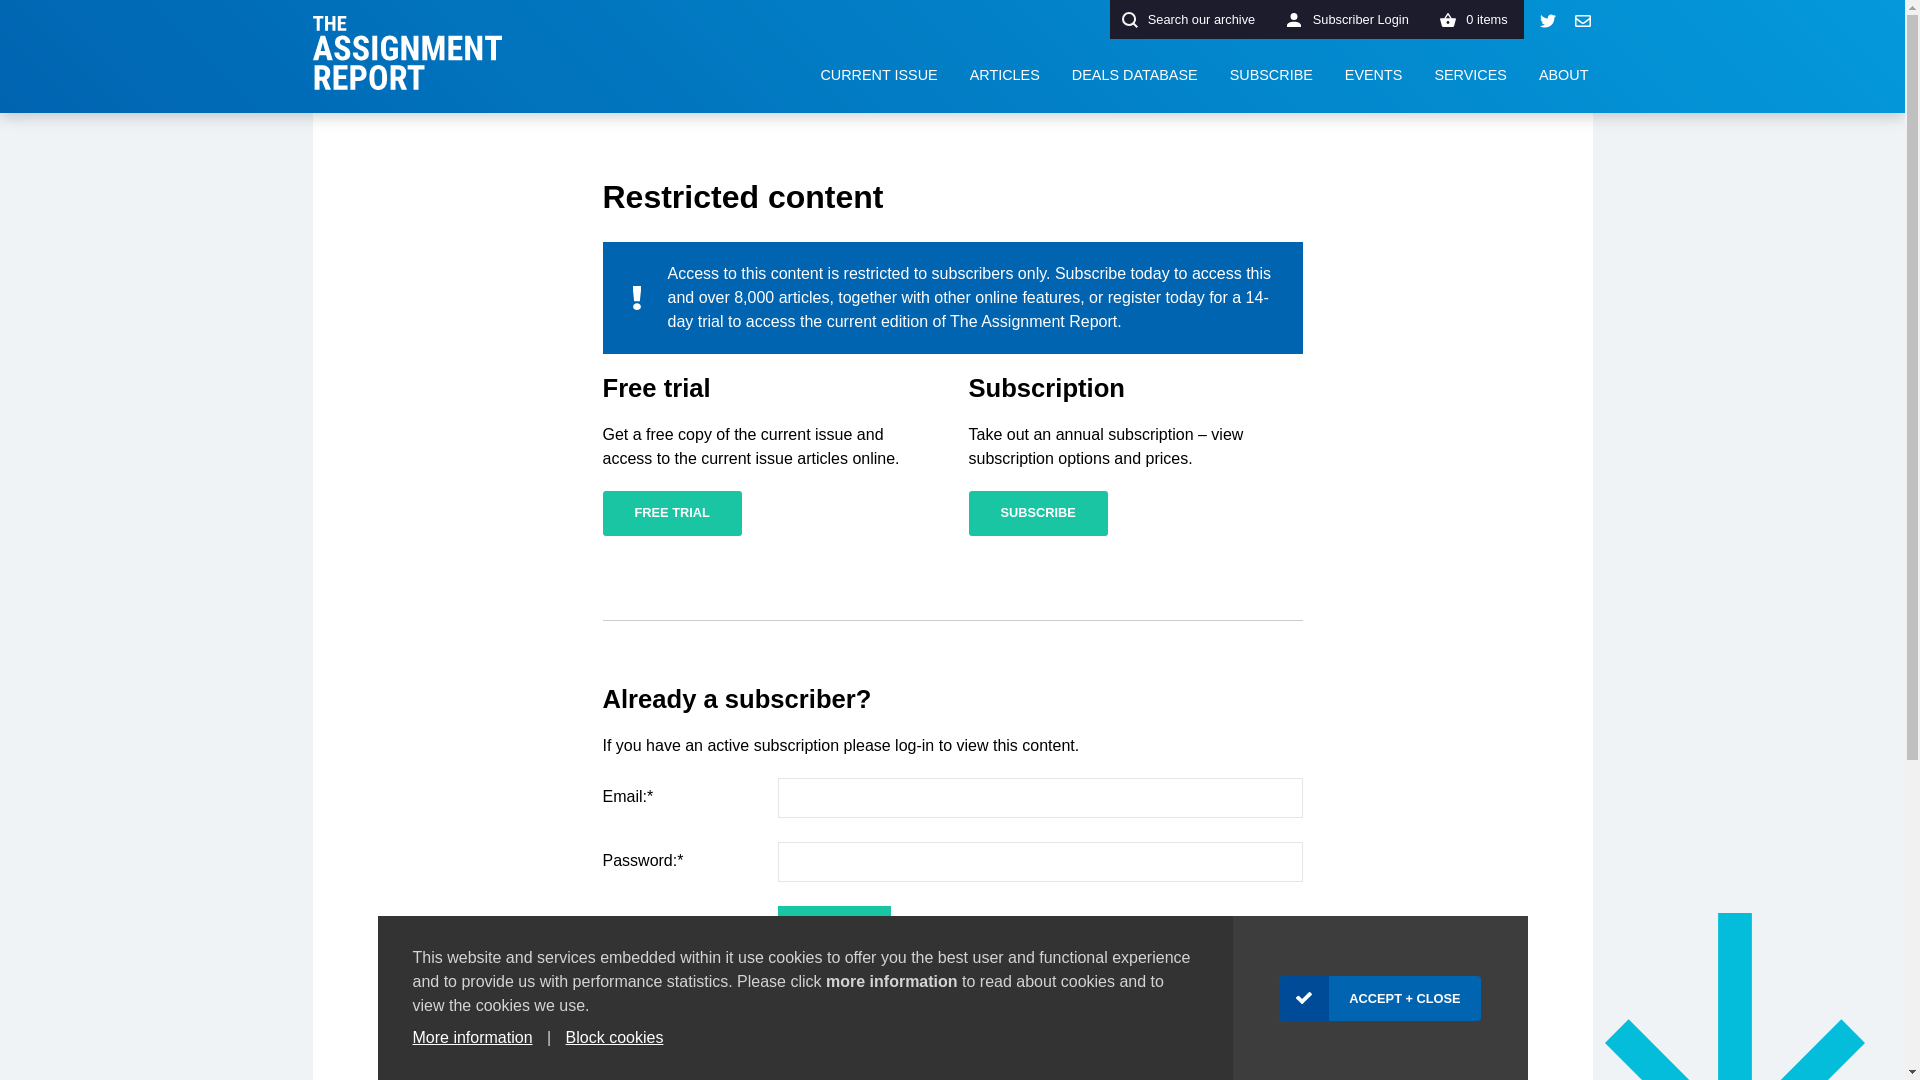 This screenshot has width=1920, height=1080. What do you see at coordinates (834, 929) in the screenshot?
I see `Submit` at bounding box center [834, 929].